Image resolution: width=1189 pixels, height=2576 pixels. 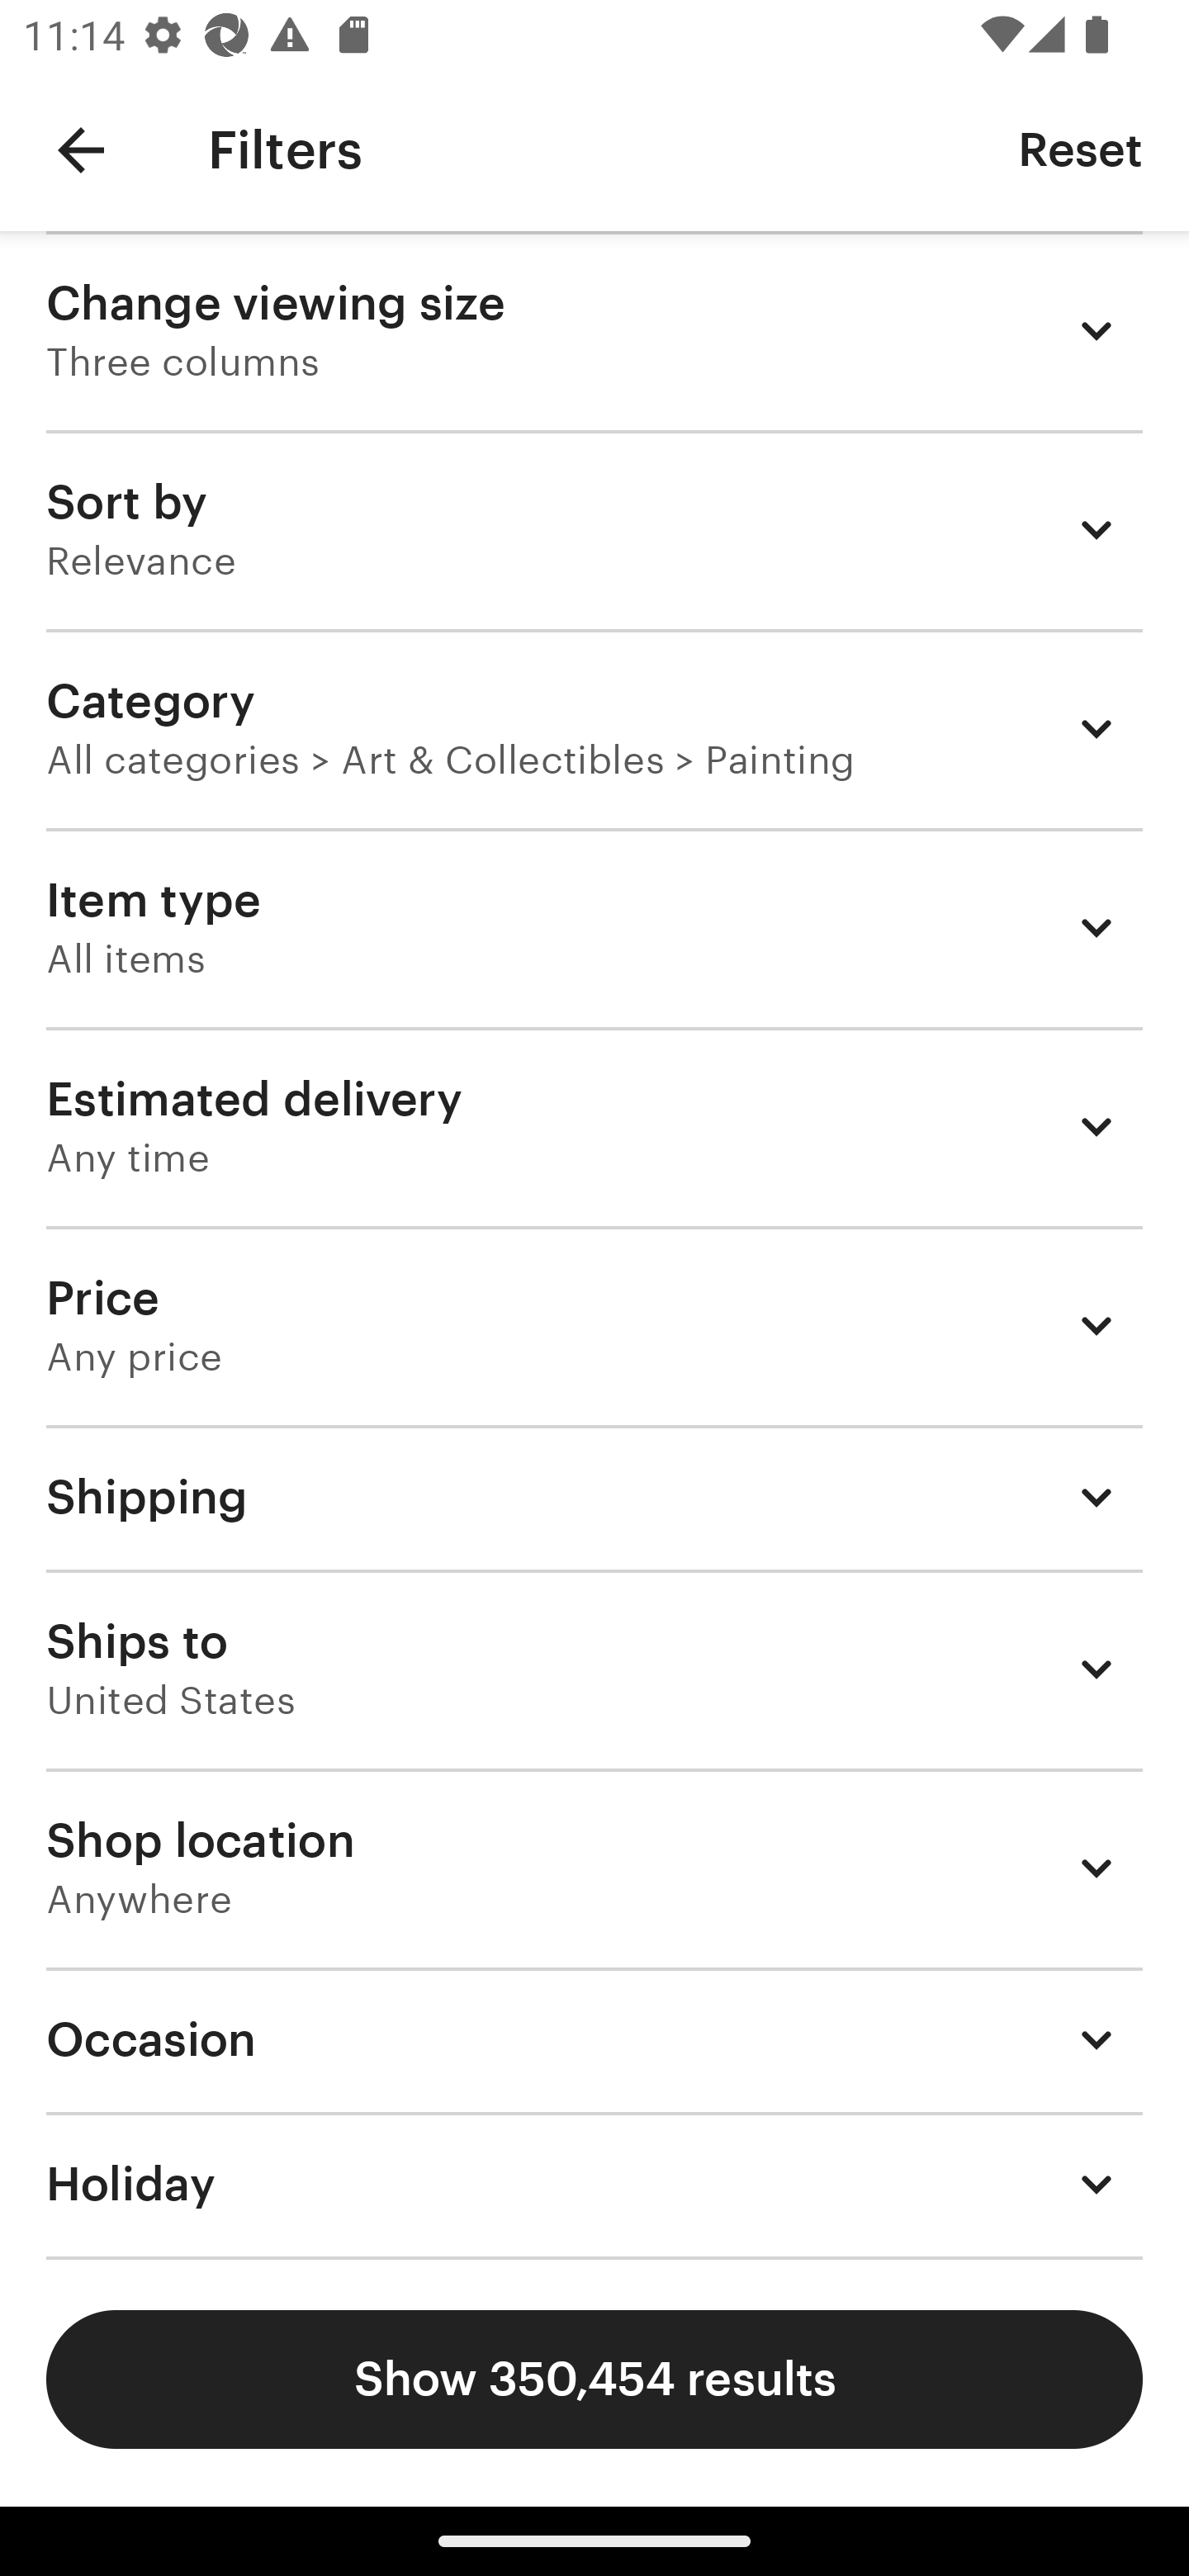 I want to click on Estimated delivery Any time, so click(x=594, y=1126).